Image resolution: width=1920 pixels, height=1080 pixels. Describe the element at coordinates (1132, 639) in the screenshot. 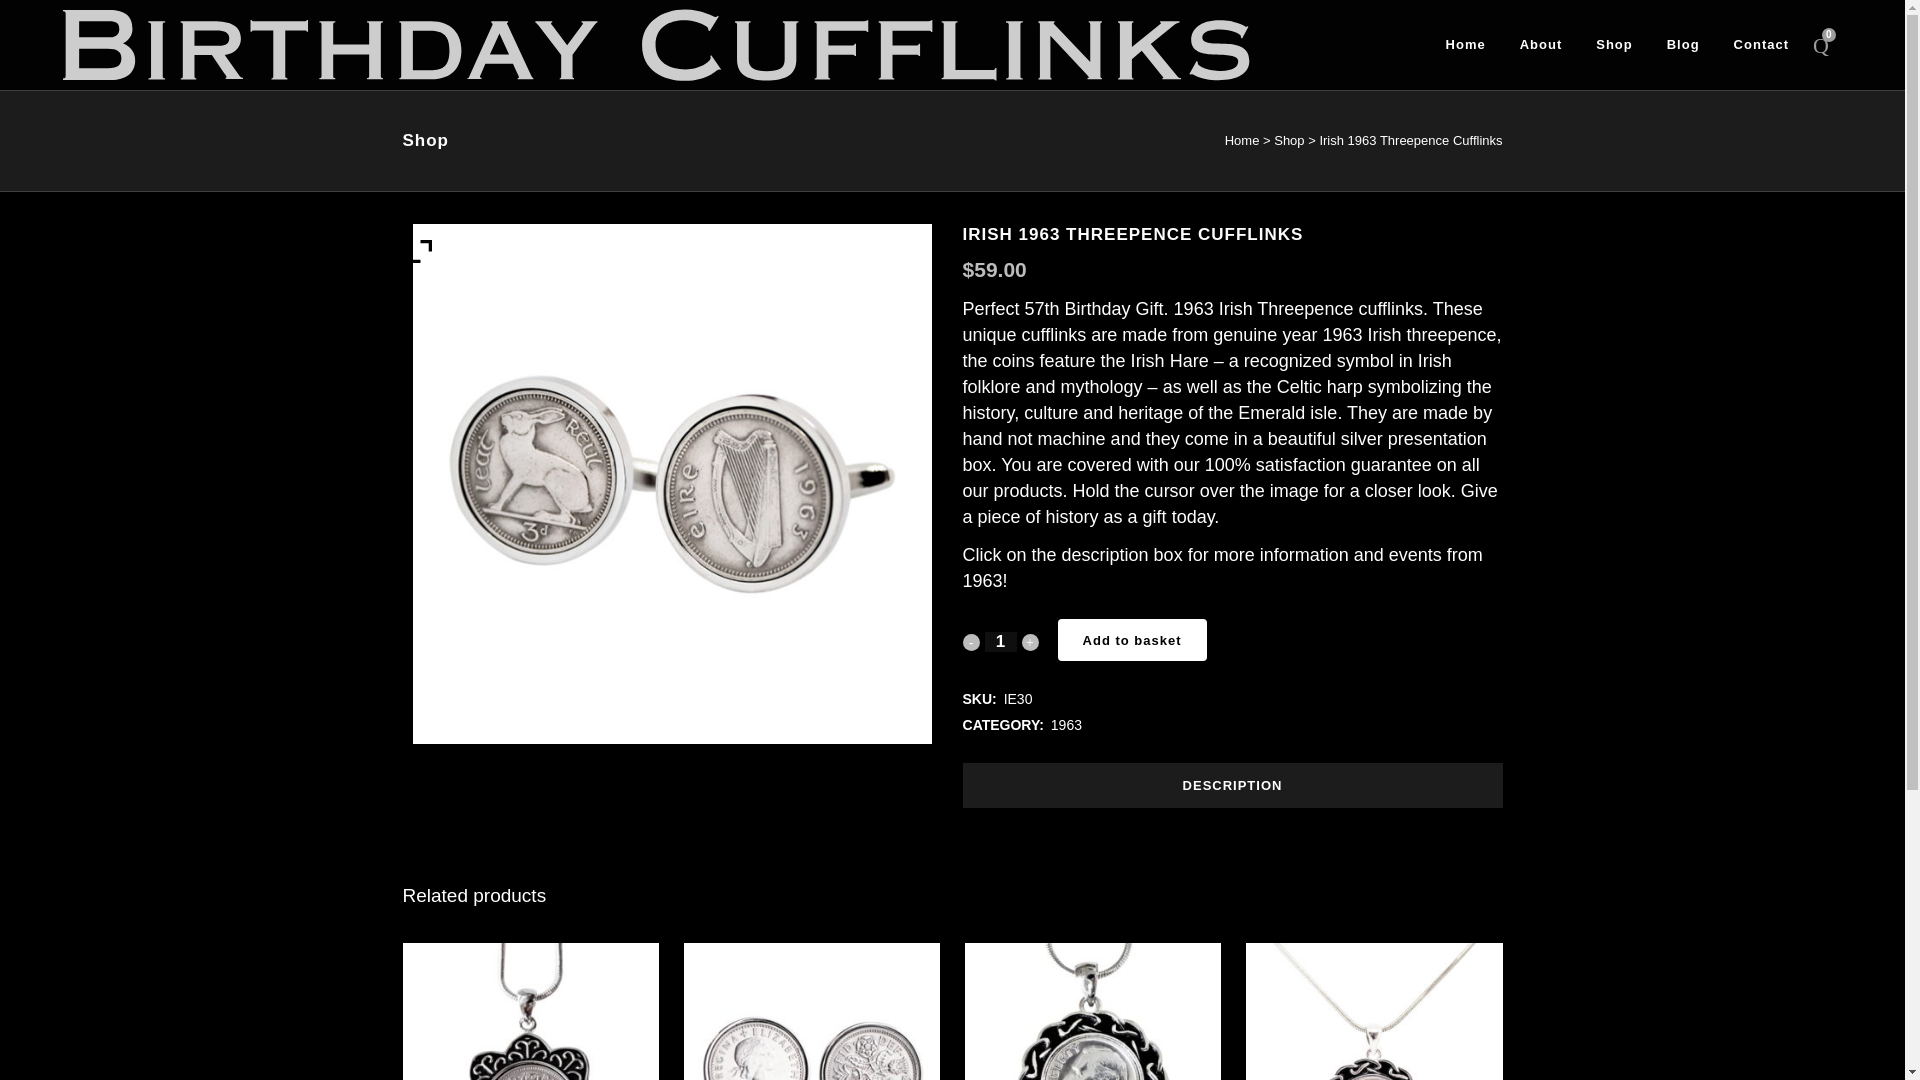

I see `Add to basket` at that location.